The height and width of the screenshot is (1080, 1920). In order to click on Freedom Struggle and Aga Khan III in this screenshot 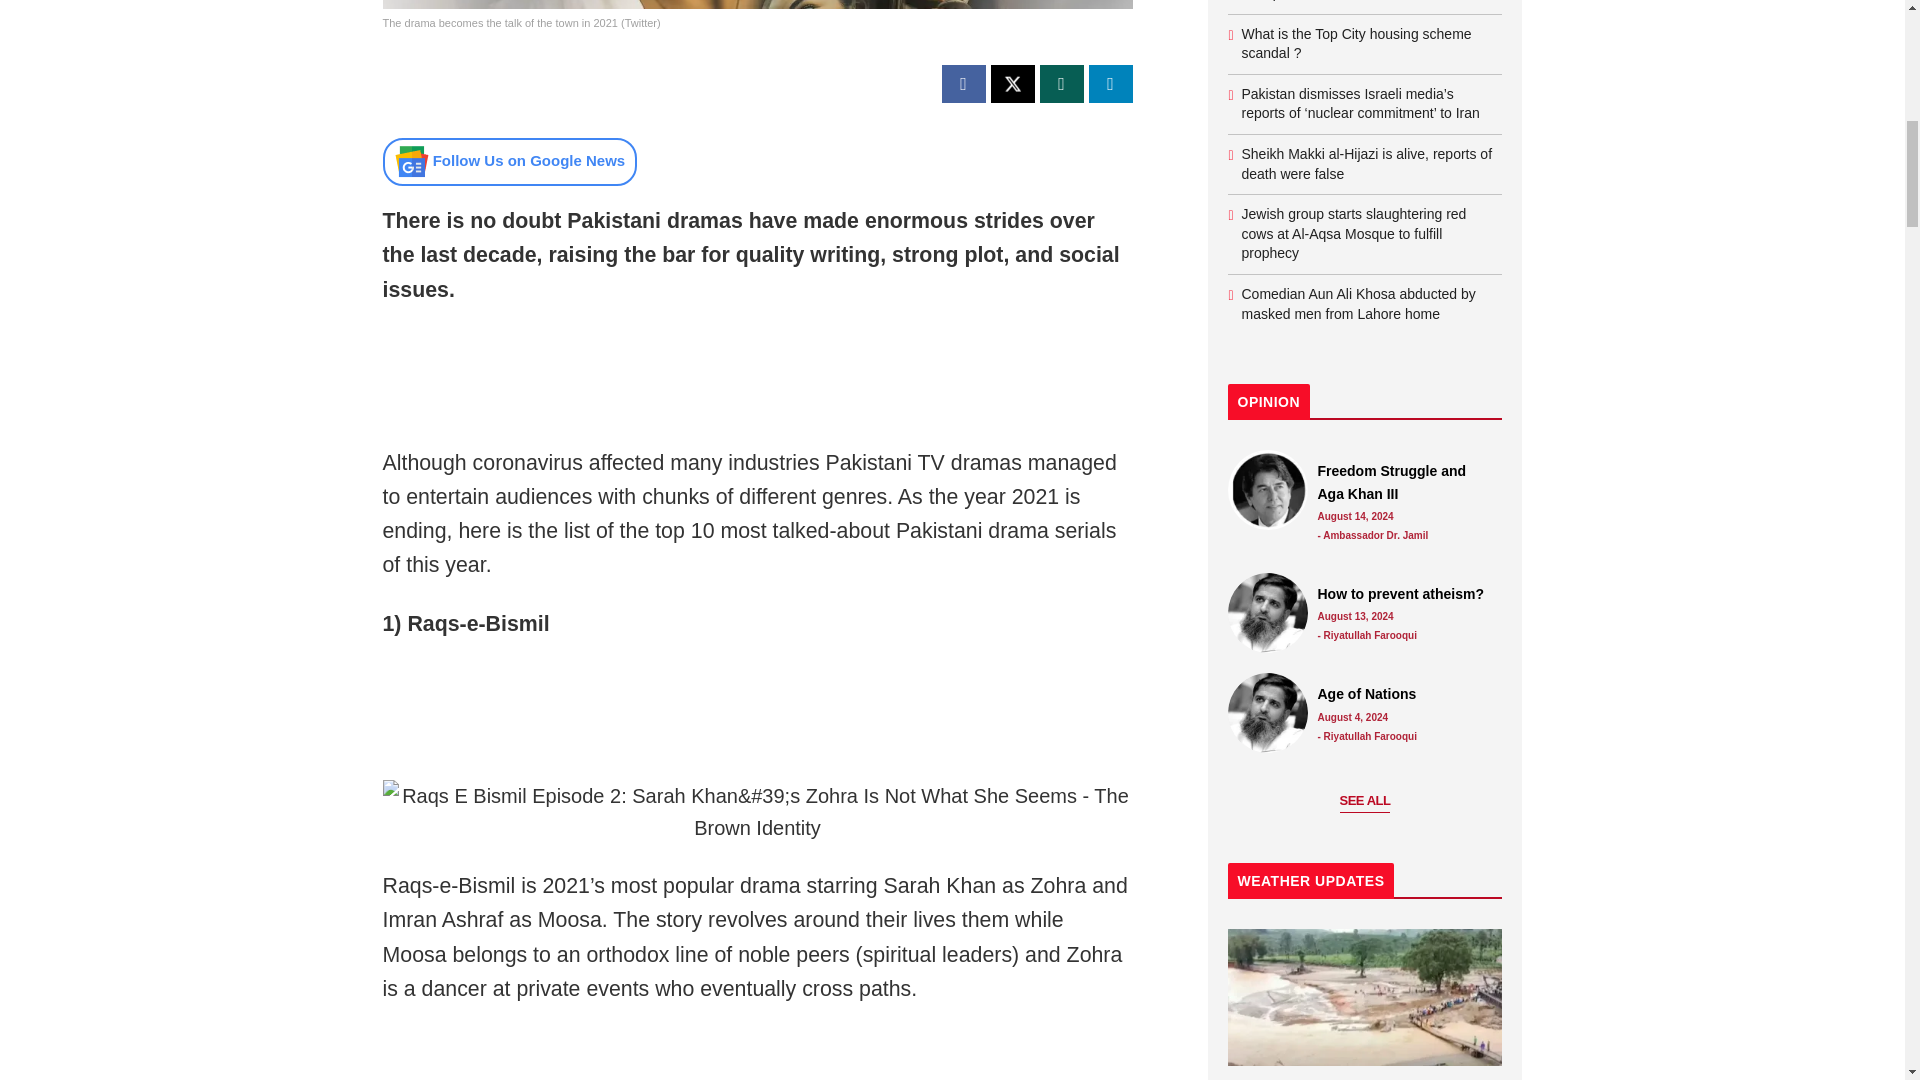, I will do `click(1405, 482)`.